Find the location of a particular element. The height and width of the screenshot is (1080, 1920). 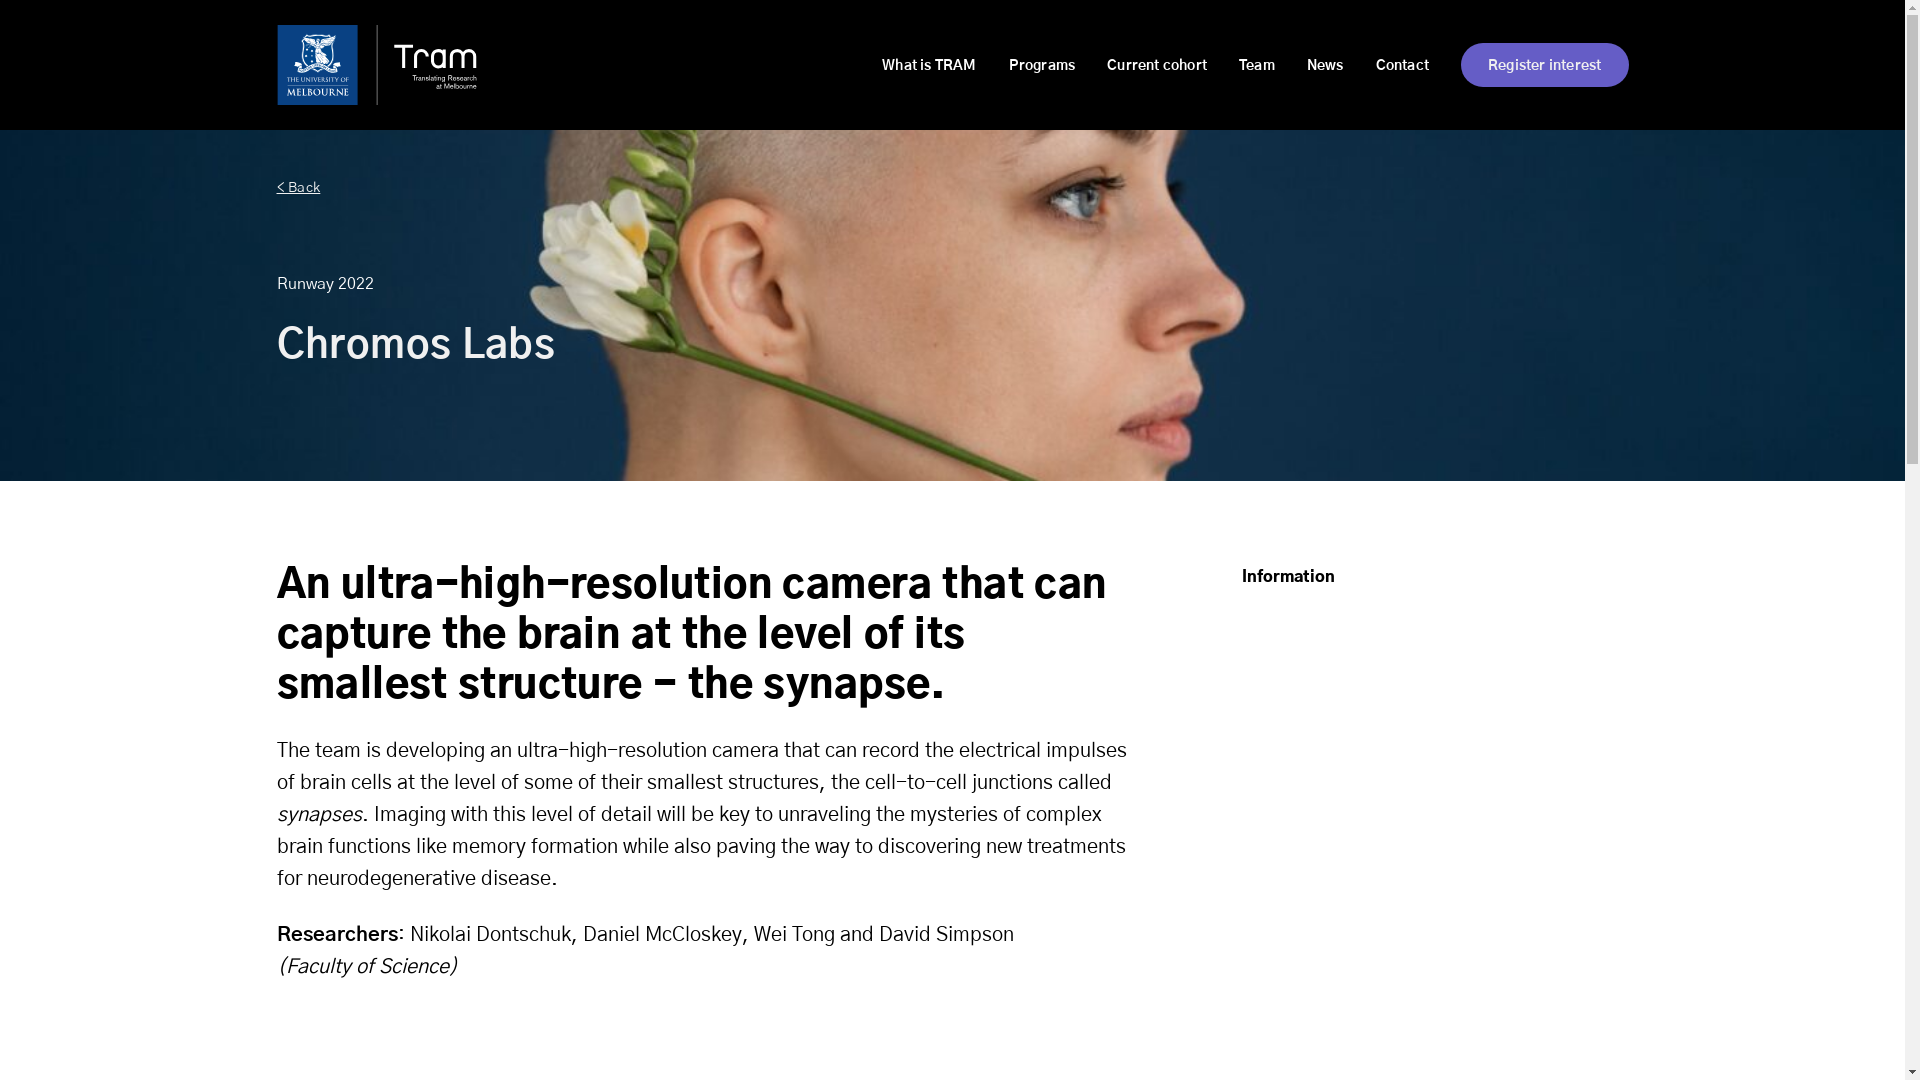

Contact is located at coordinates (1386, 66).